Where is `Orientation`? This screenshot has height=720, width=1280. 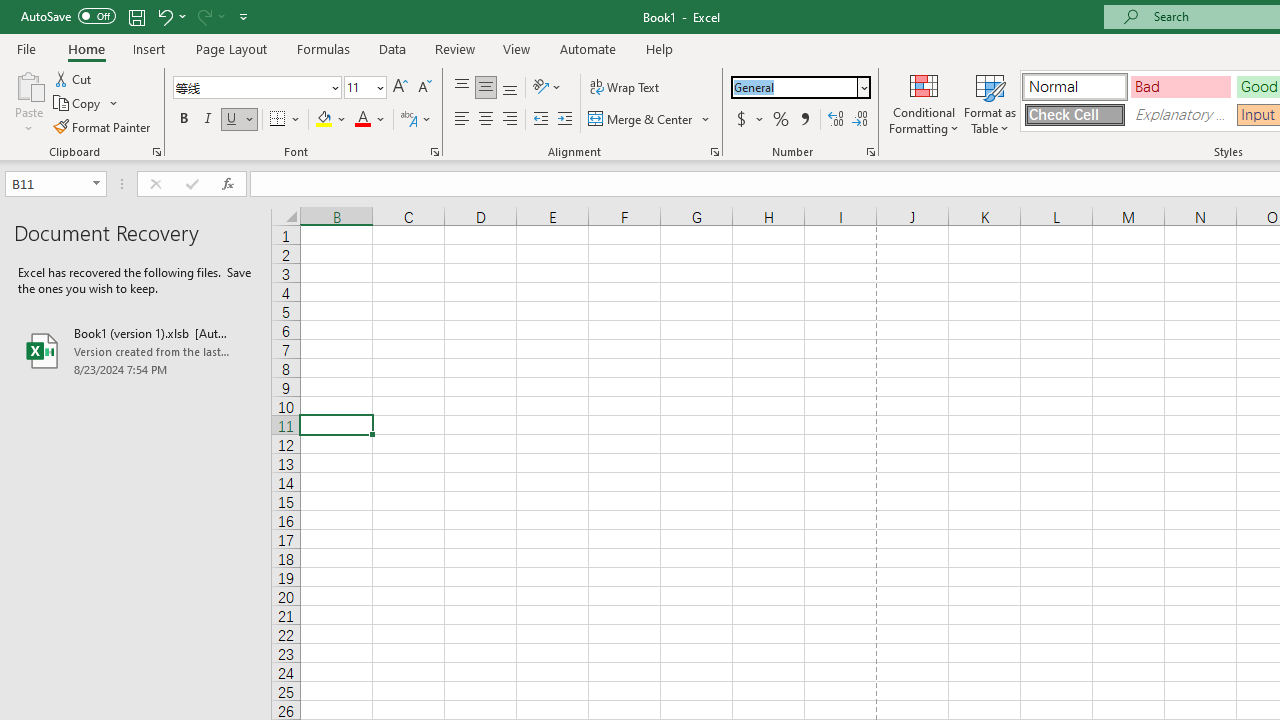
Orientation is located at coordinates (547, 88).